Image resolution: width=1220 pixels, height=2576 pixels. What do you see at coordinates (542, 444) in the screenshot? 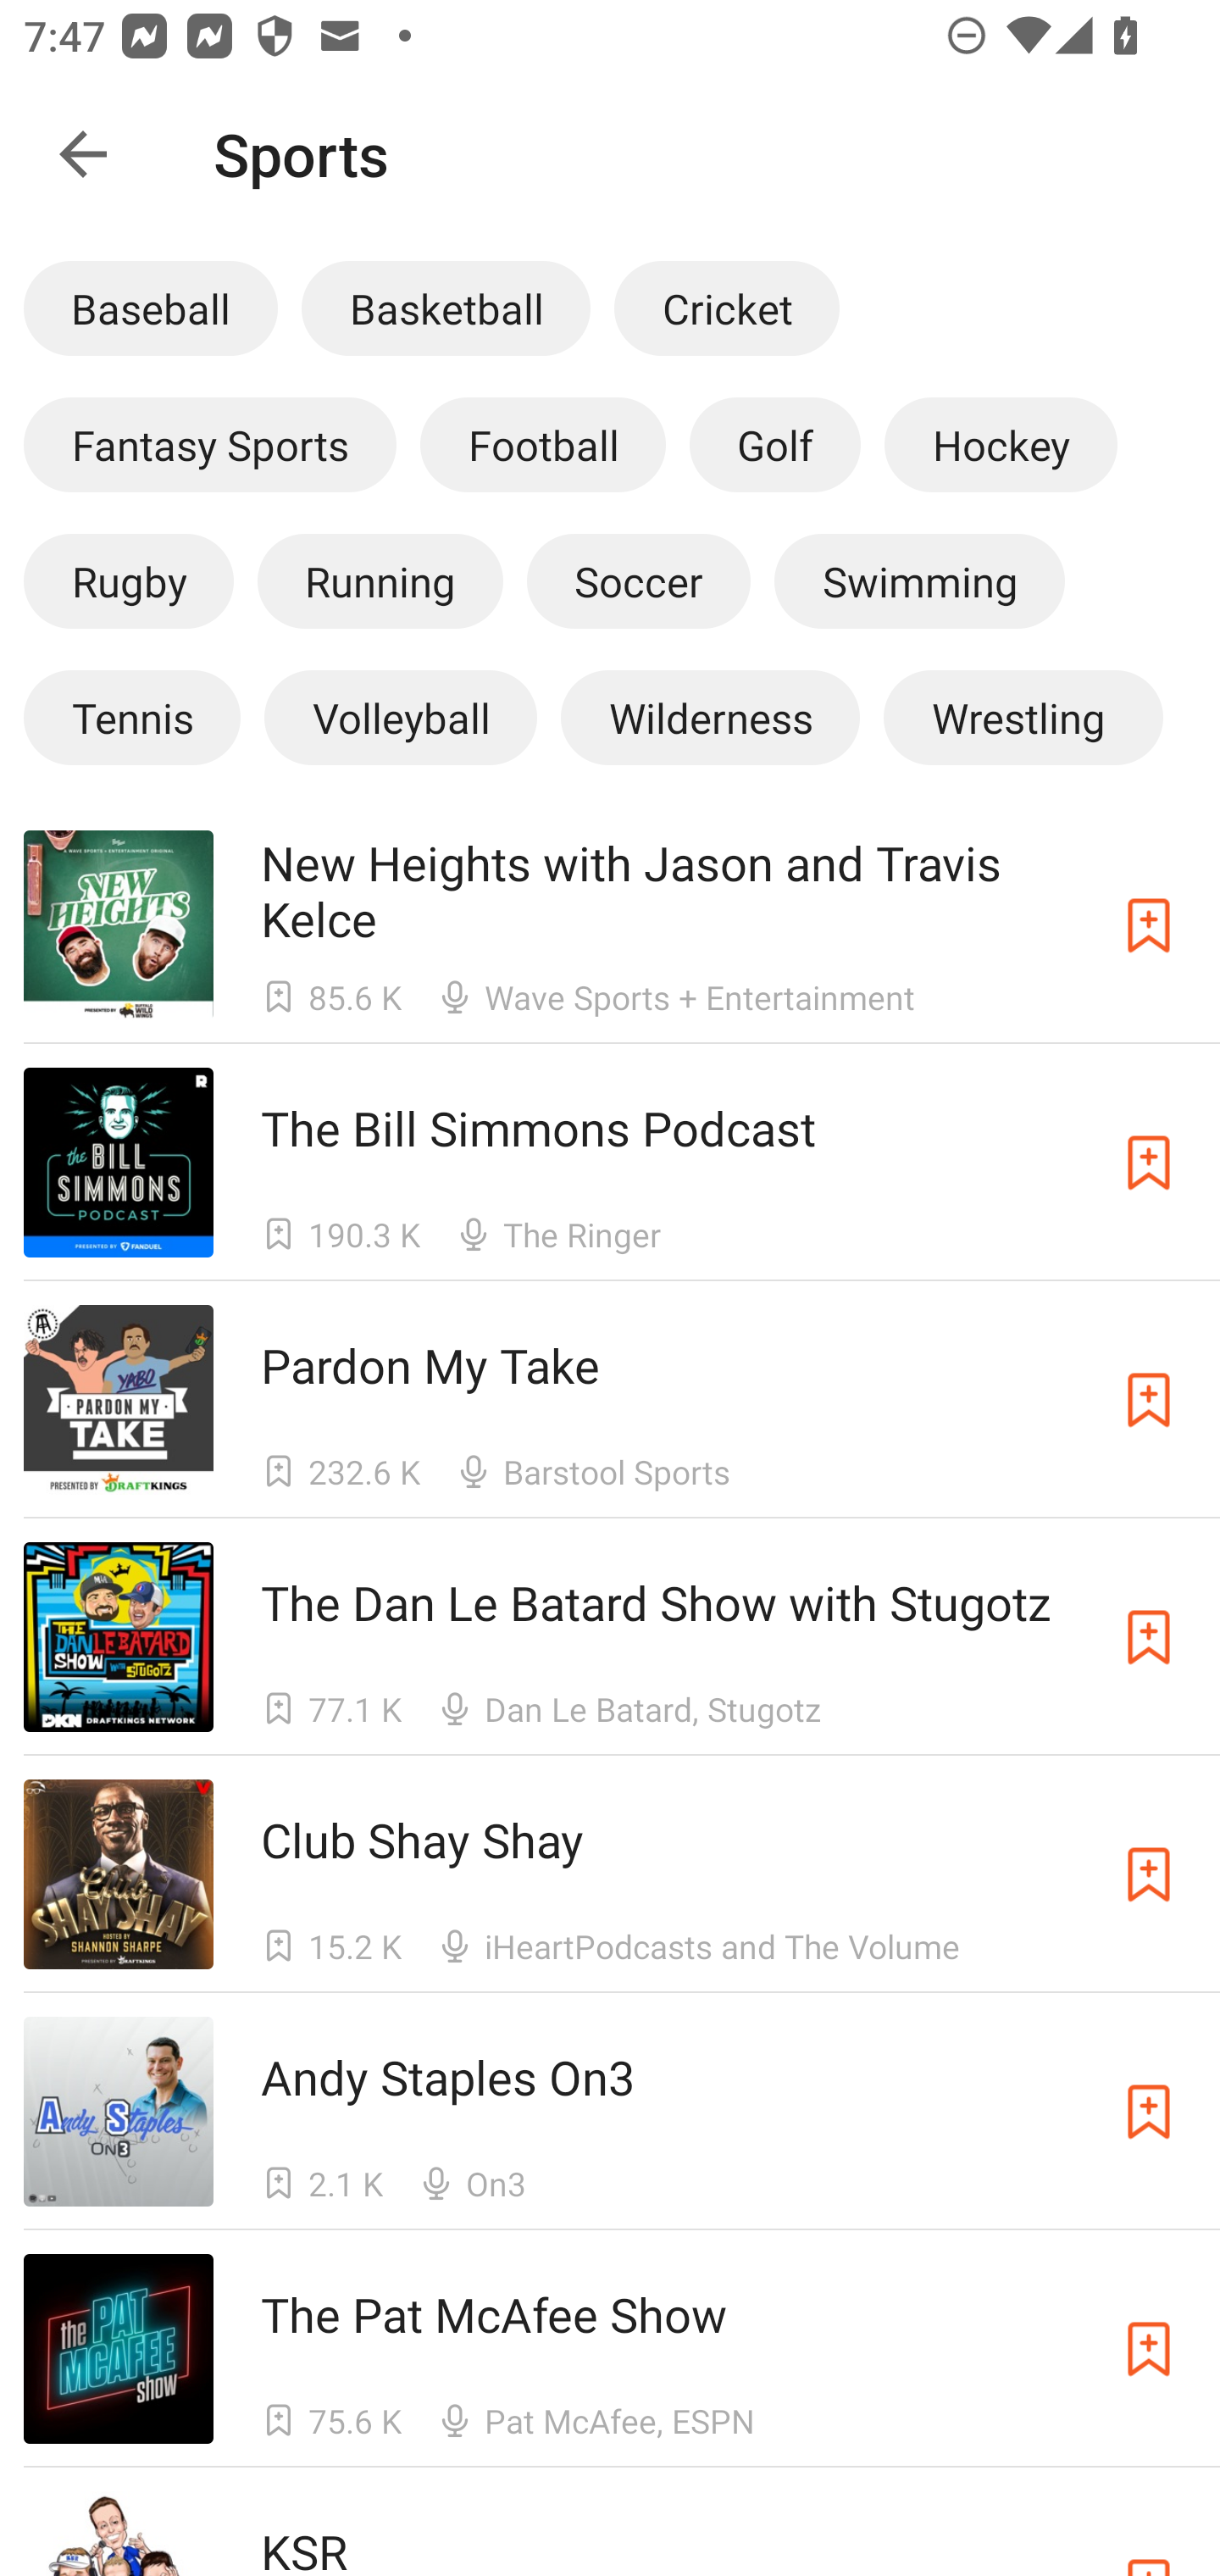
I see `Football` at bounding box center [542, 444].